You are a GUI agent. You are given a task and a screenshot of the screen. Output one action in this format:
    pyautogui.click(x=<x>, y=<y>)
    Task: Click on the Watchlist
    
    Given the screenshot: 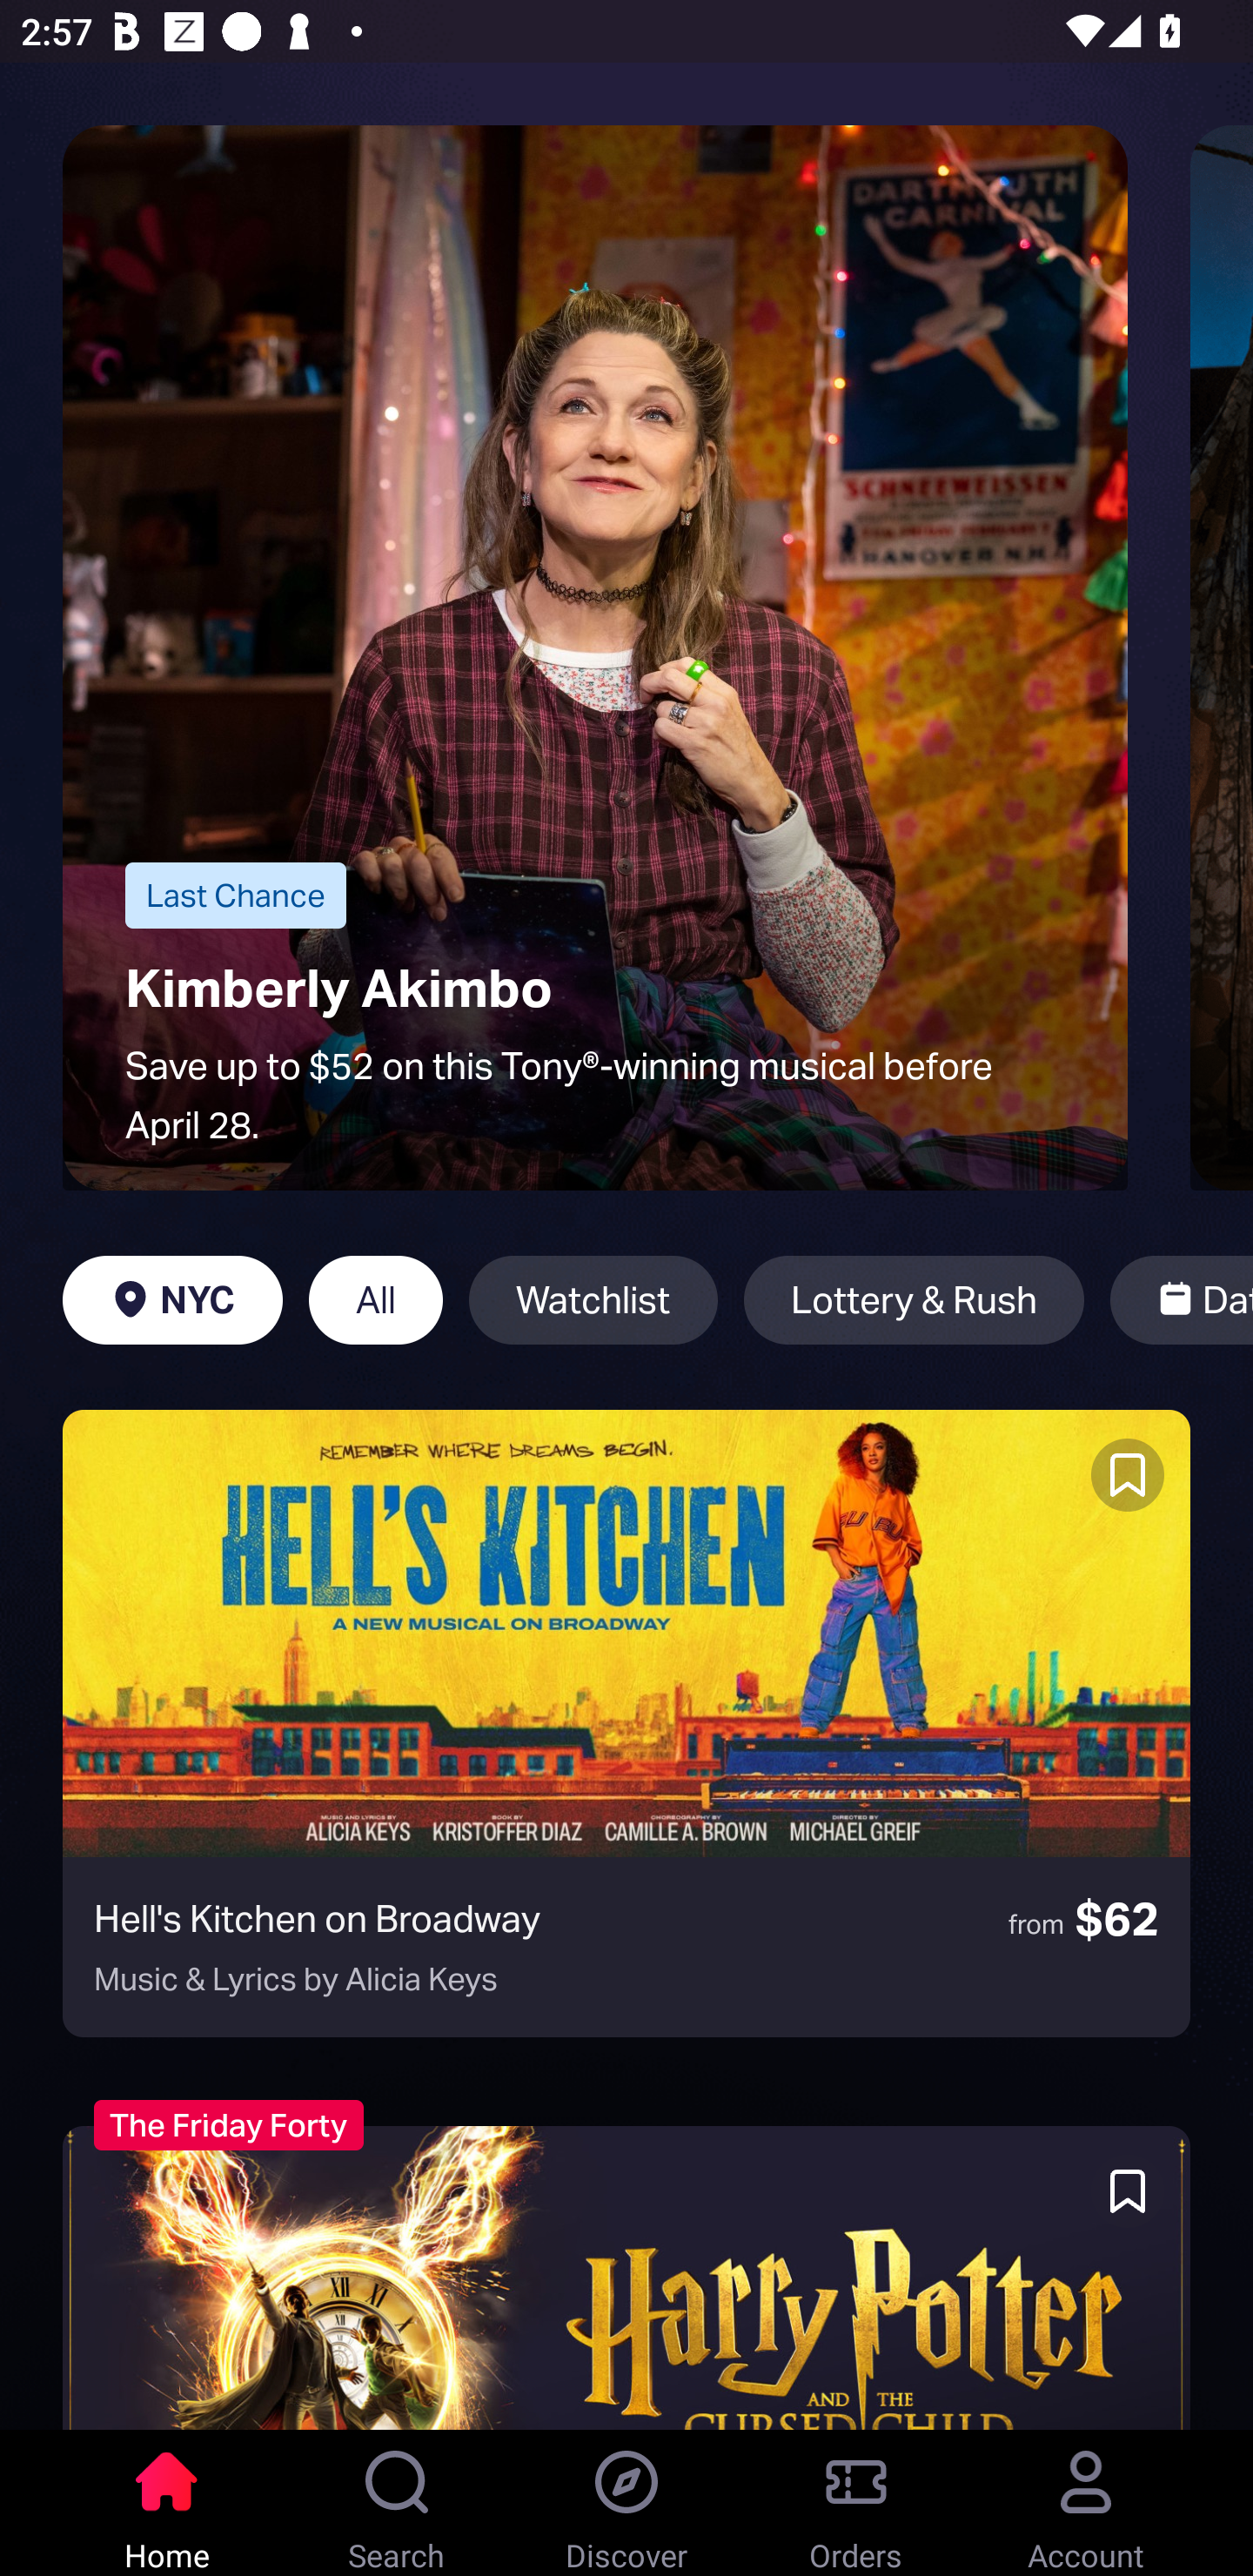 What is the action you would take?
    pyautogui.click(x=593, y=1300)
    